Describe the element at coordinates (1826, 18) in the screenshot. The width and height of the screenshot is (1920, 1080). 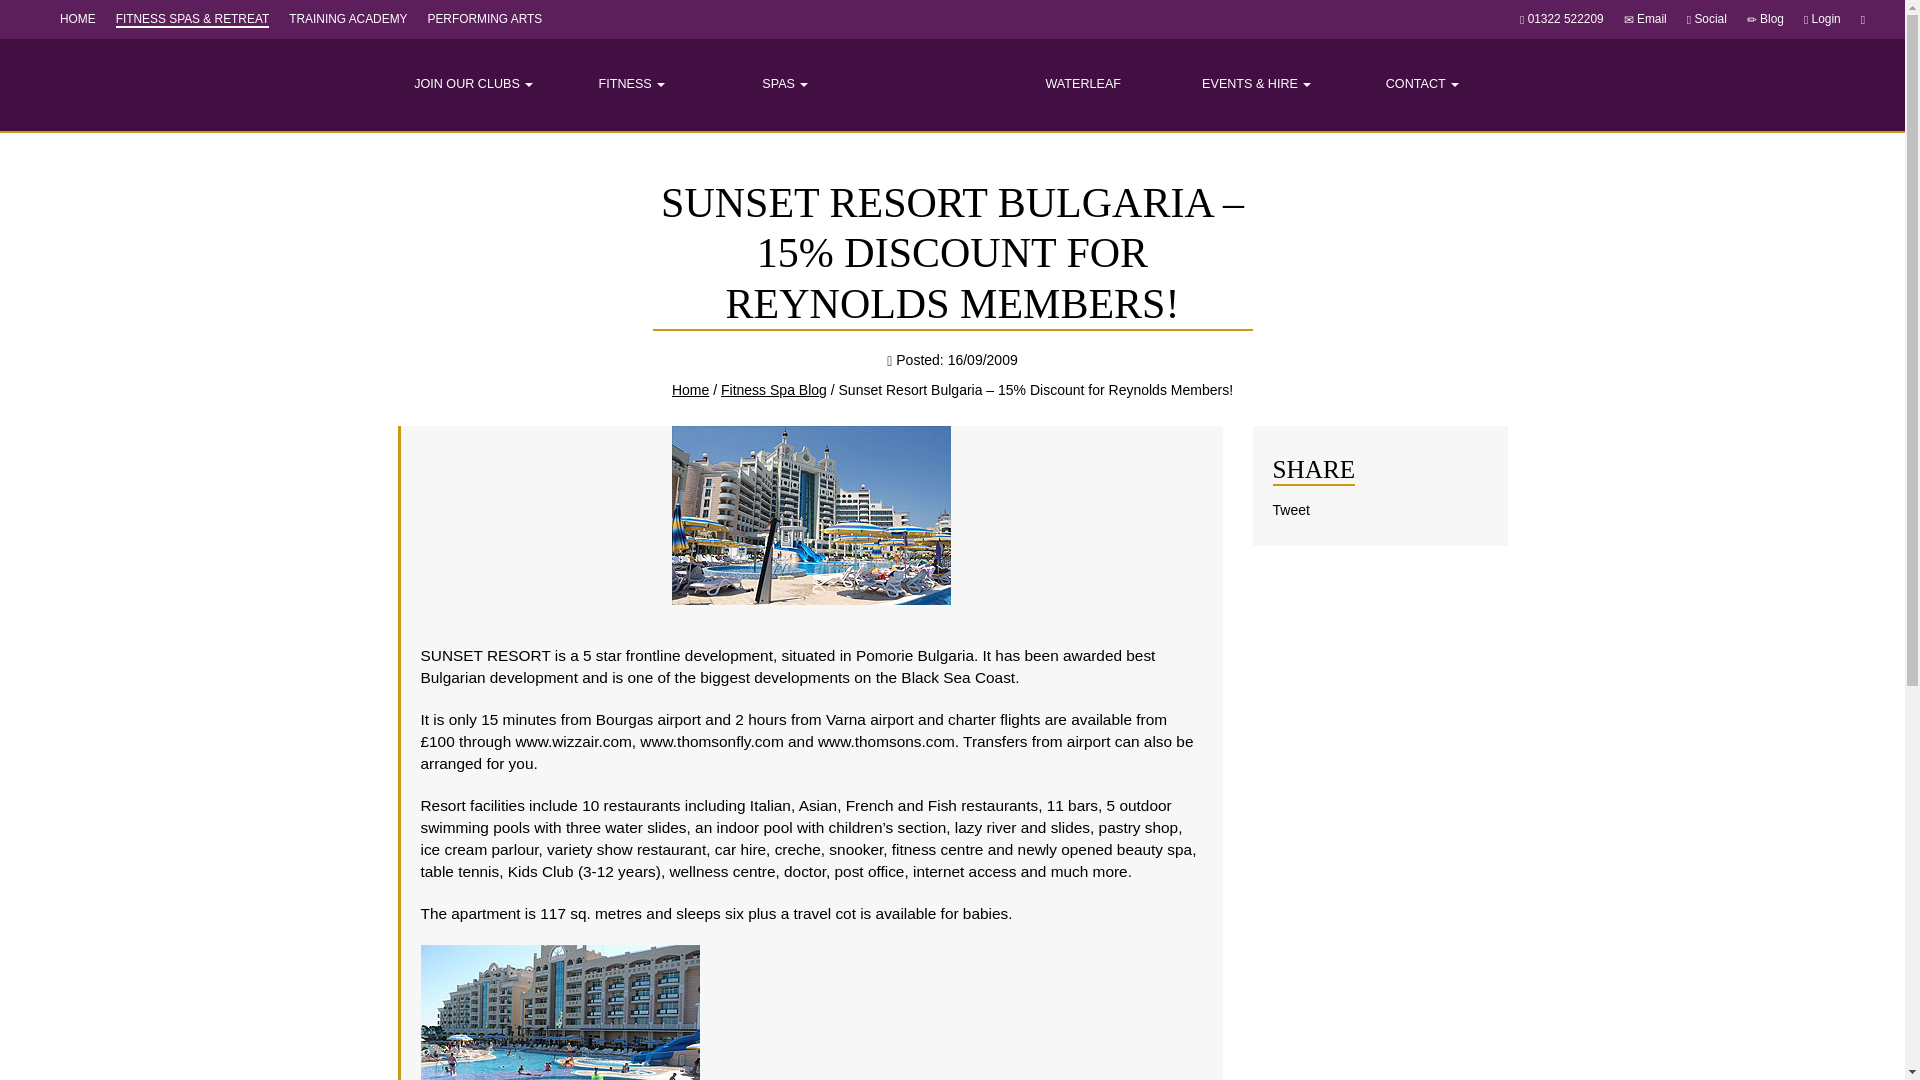
I see `Login` at that location.